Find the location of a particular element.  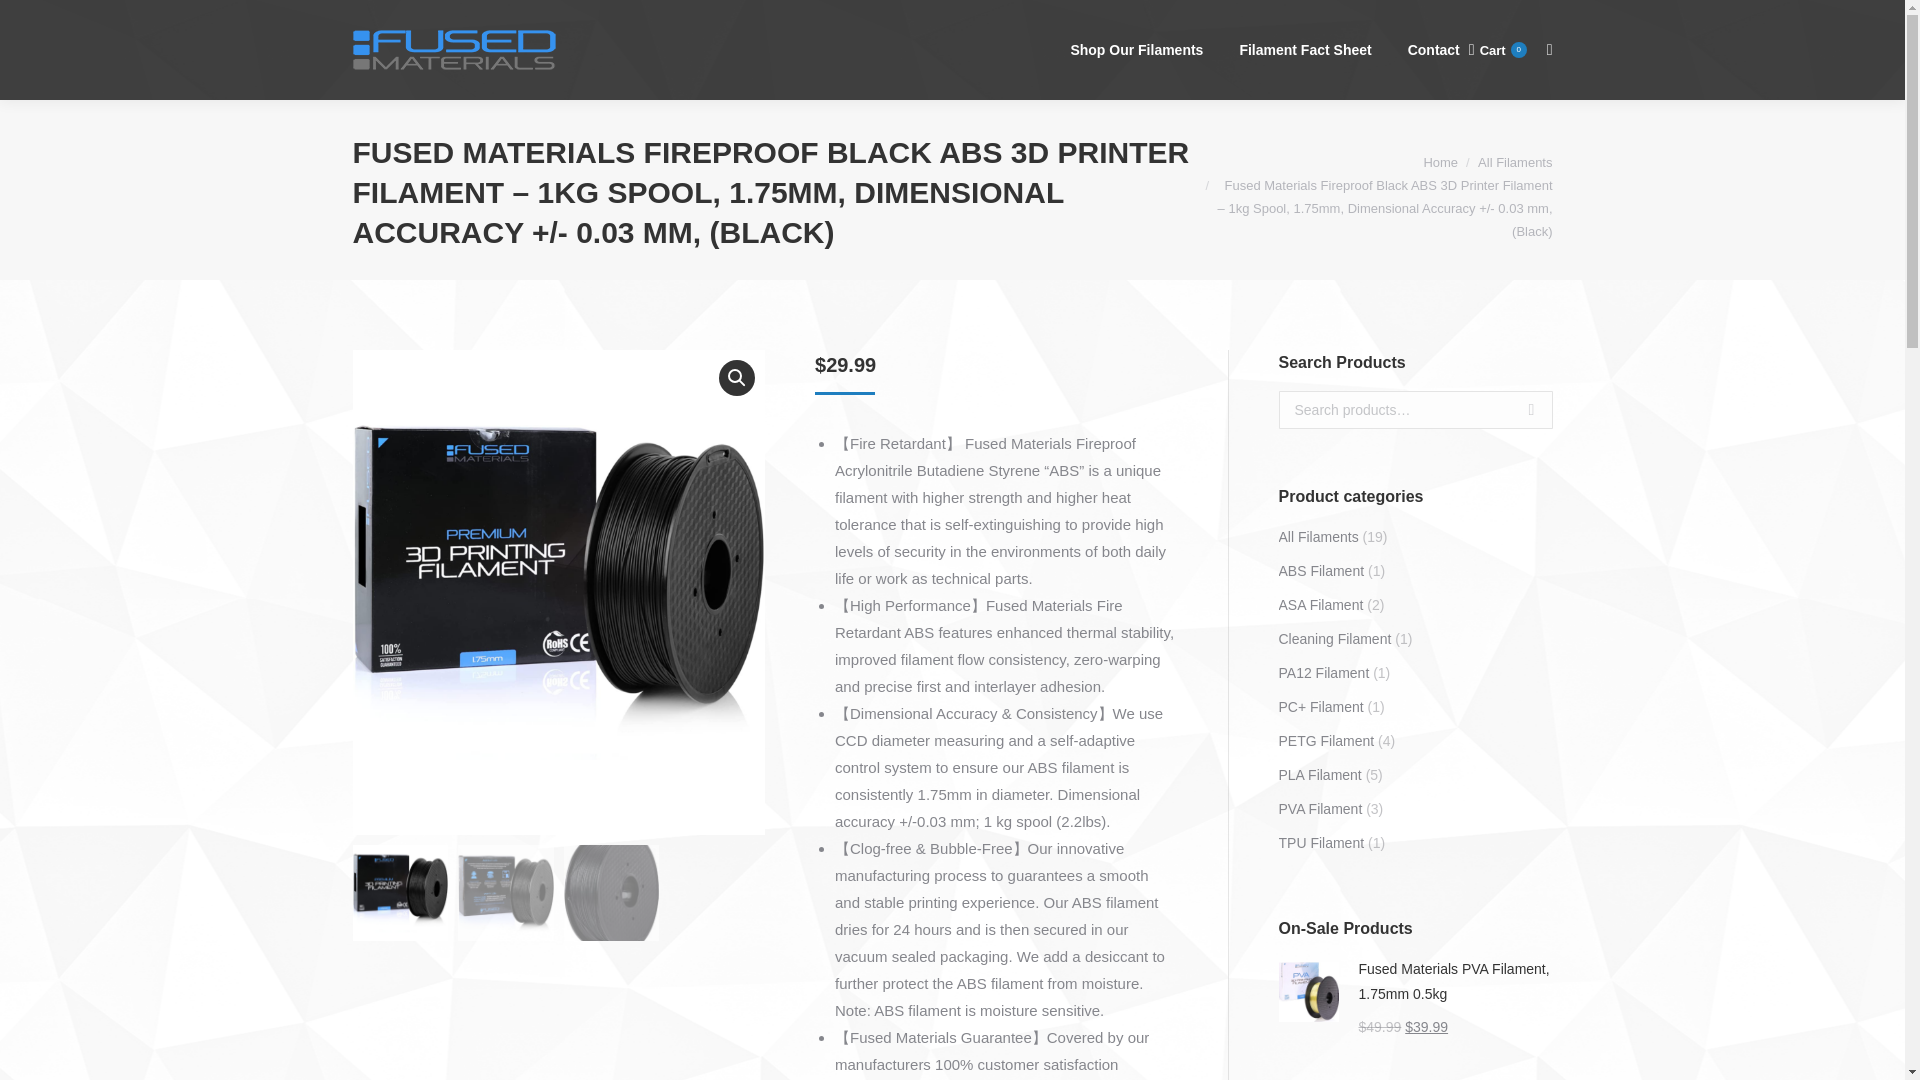

Go! is located at coordinates (32, 21).